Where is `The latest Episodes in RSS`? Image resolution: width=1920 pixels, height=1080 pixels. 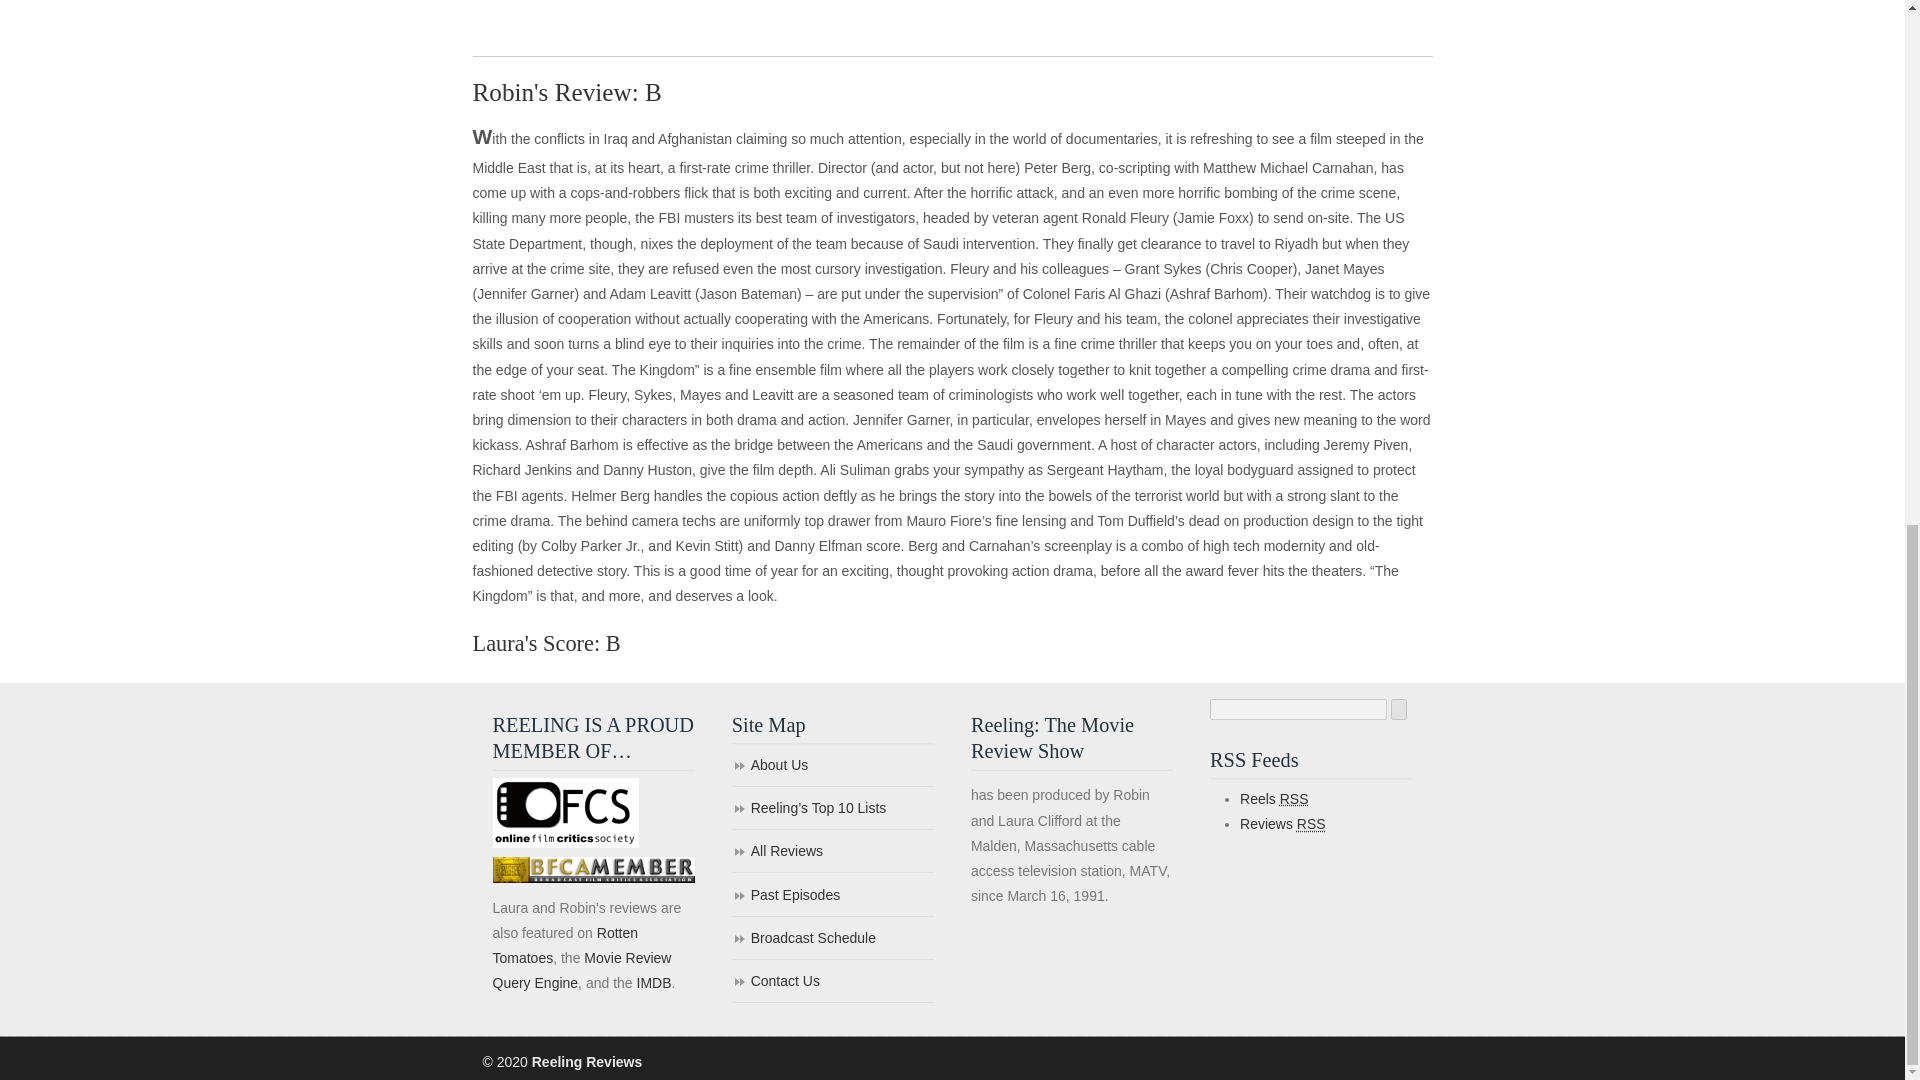
The latest Episodes in RSS is located at coordinates (1274, 798).